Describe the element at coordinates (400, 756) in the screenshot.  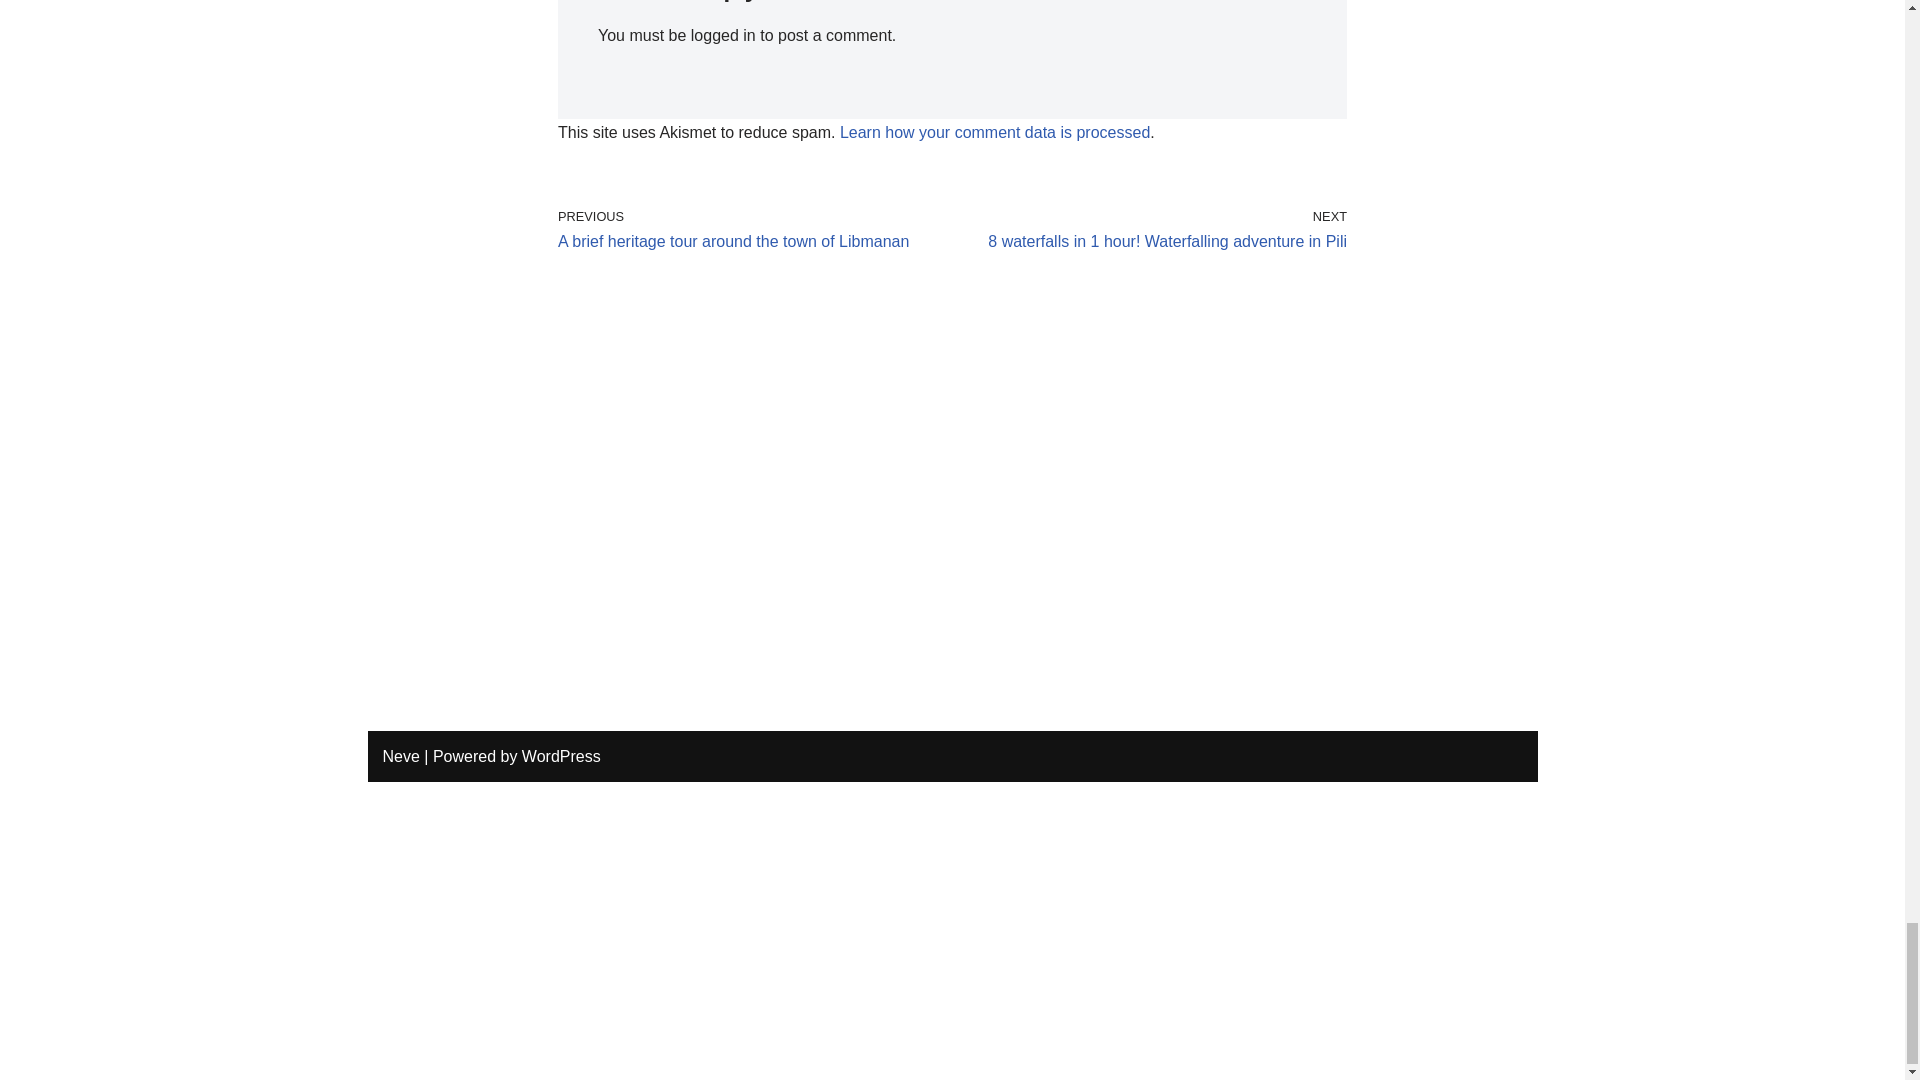
I see `Neve` at that location.